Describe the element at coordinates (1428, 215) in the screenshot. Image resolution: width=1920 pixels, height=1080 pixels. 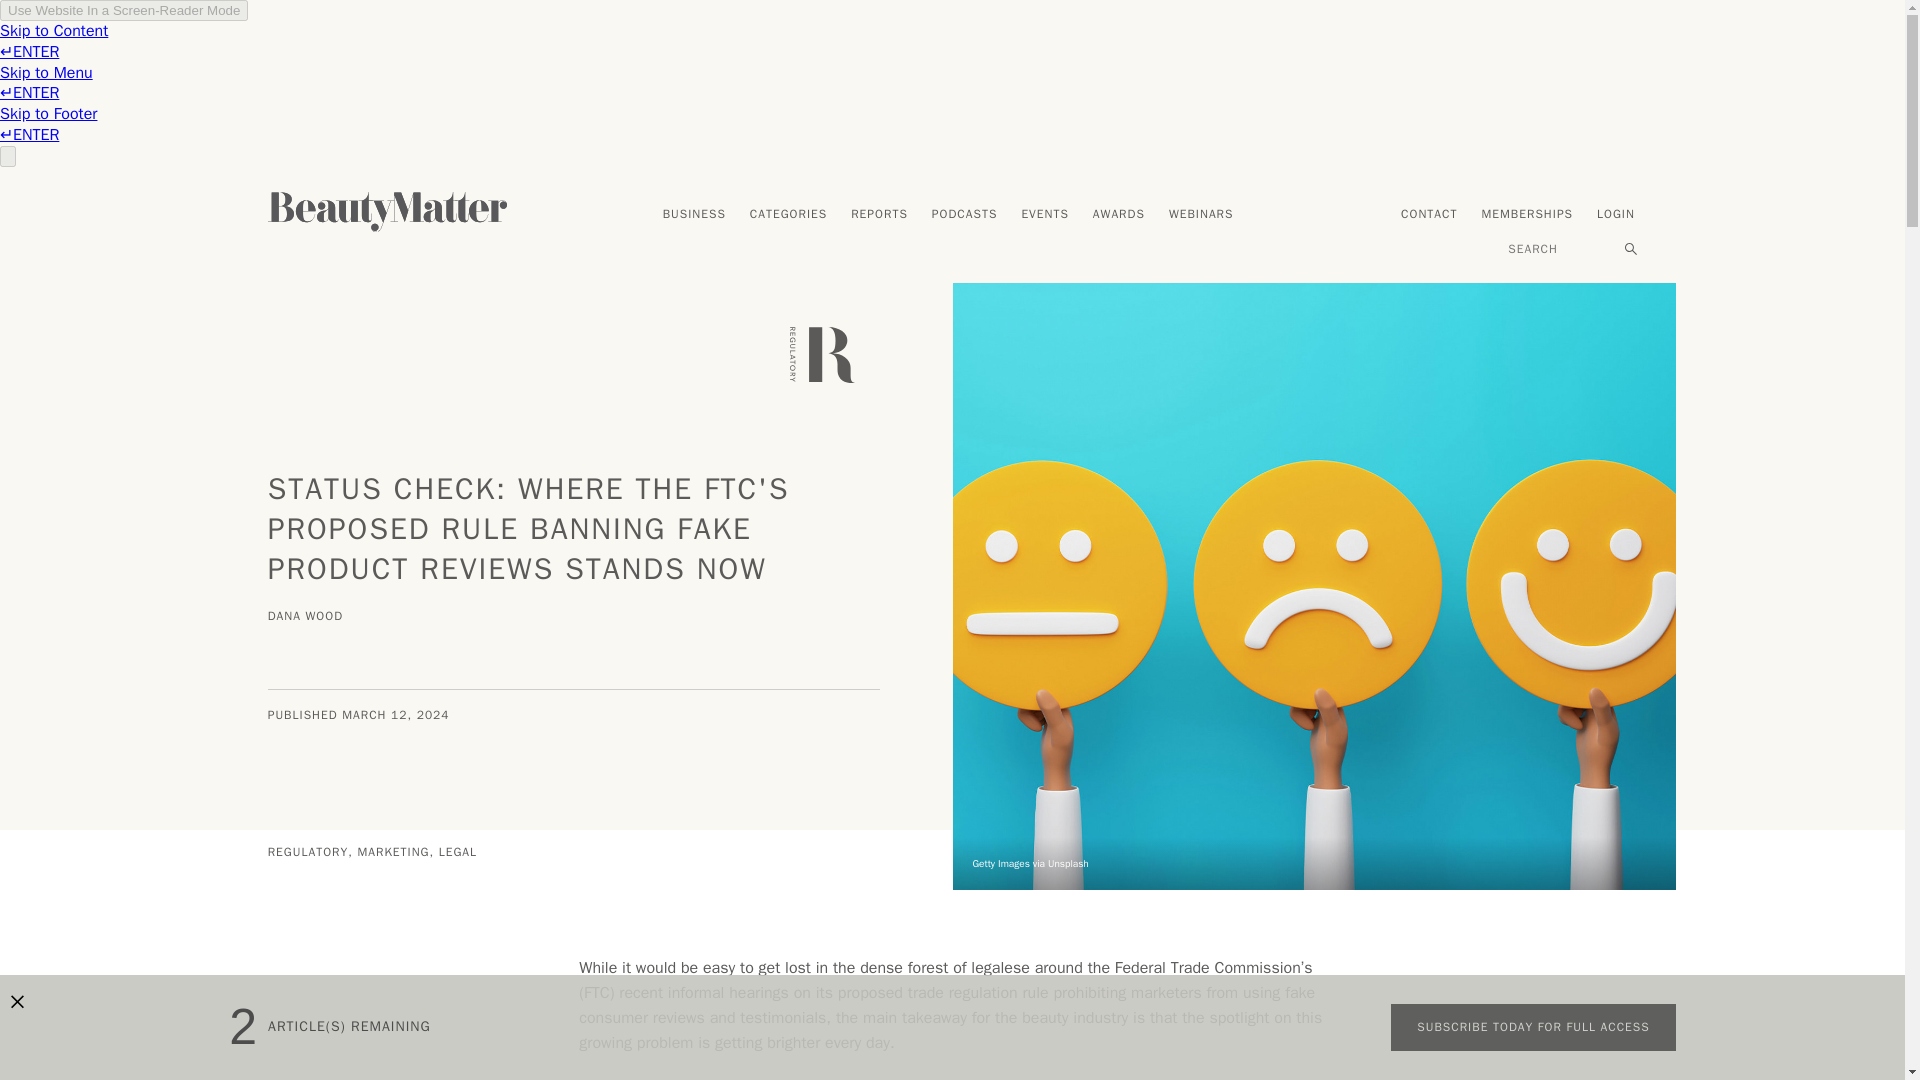
I see `CONTACT` at that location.